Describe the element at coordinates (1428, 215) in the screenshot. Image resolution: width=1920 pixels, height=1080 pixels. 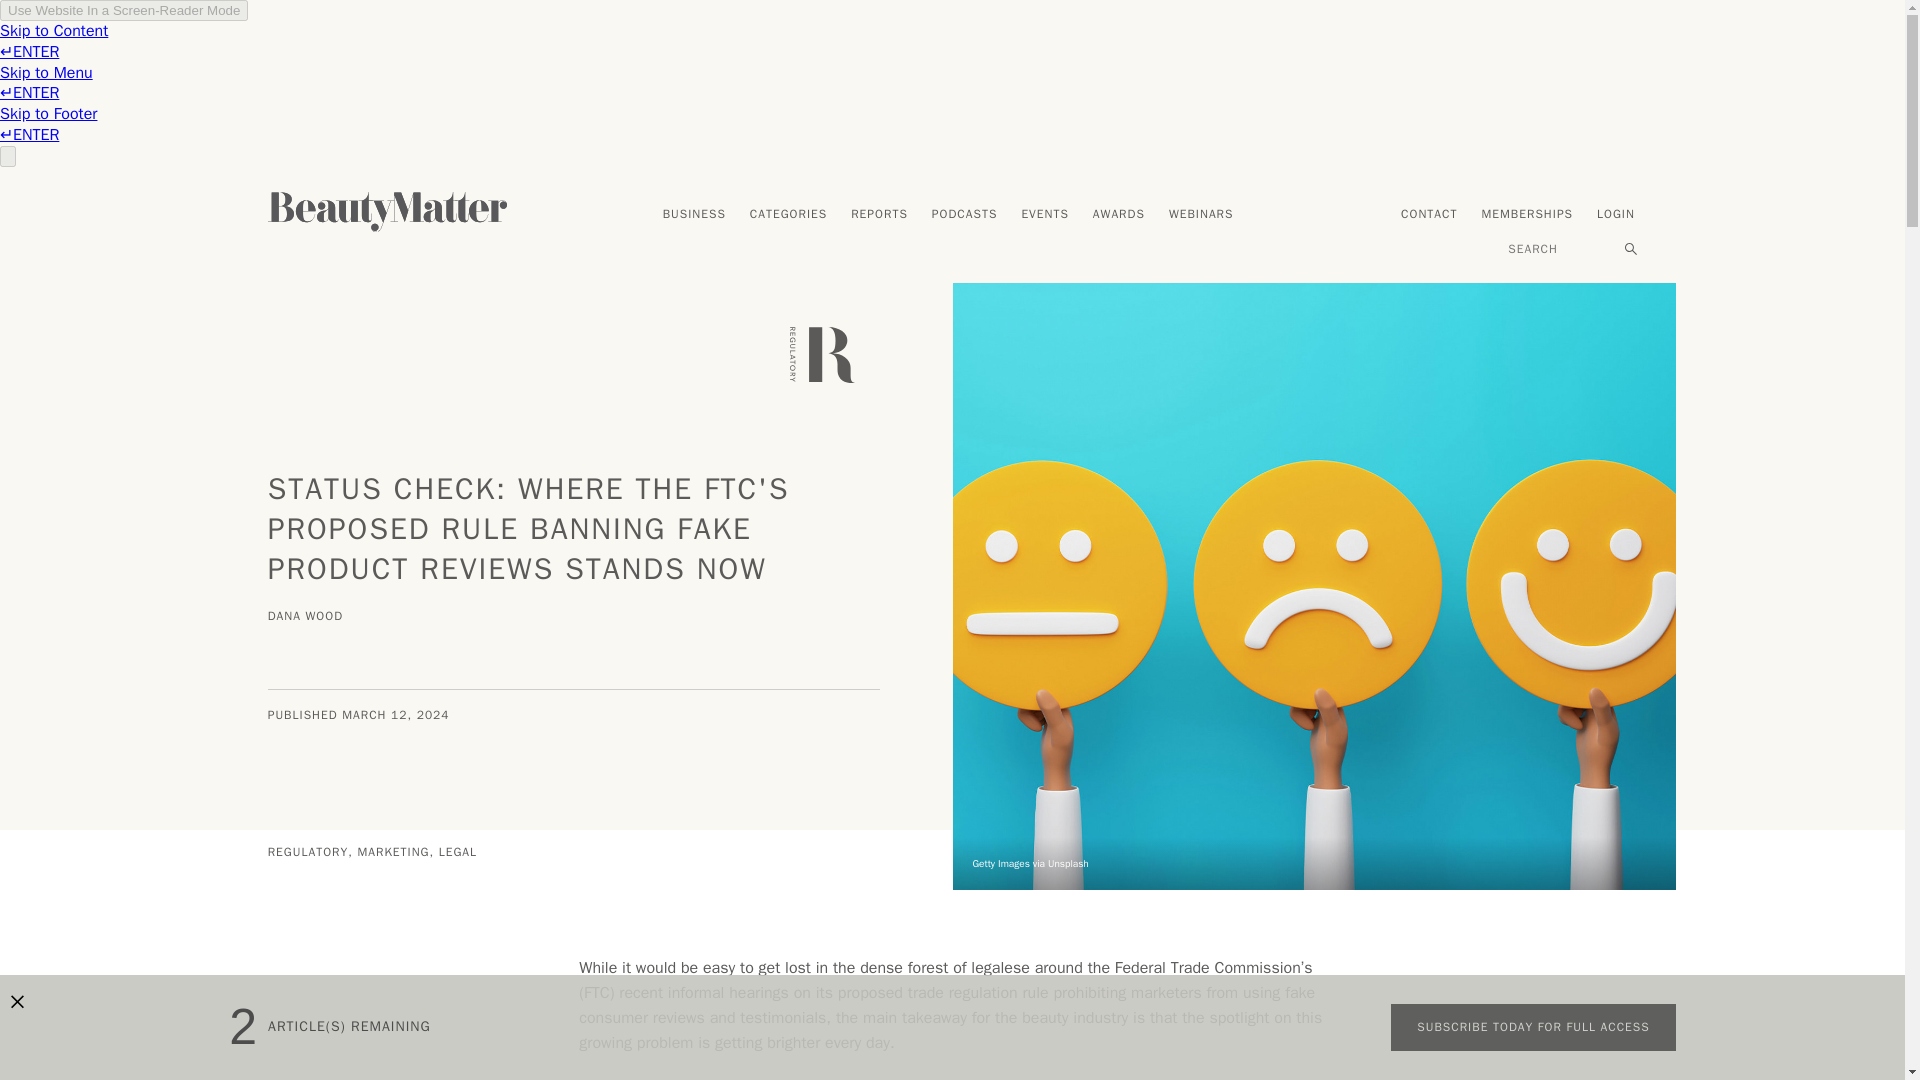
I see `CONTACT` at that location.